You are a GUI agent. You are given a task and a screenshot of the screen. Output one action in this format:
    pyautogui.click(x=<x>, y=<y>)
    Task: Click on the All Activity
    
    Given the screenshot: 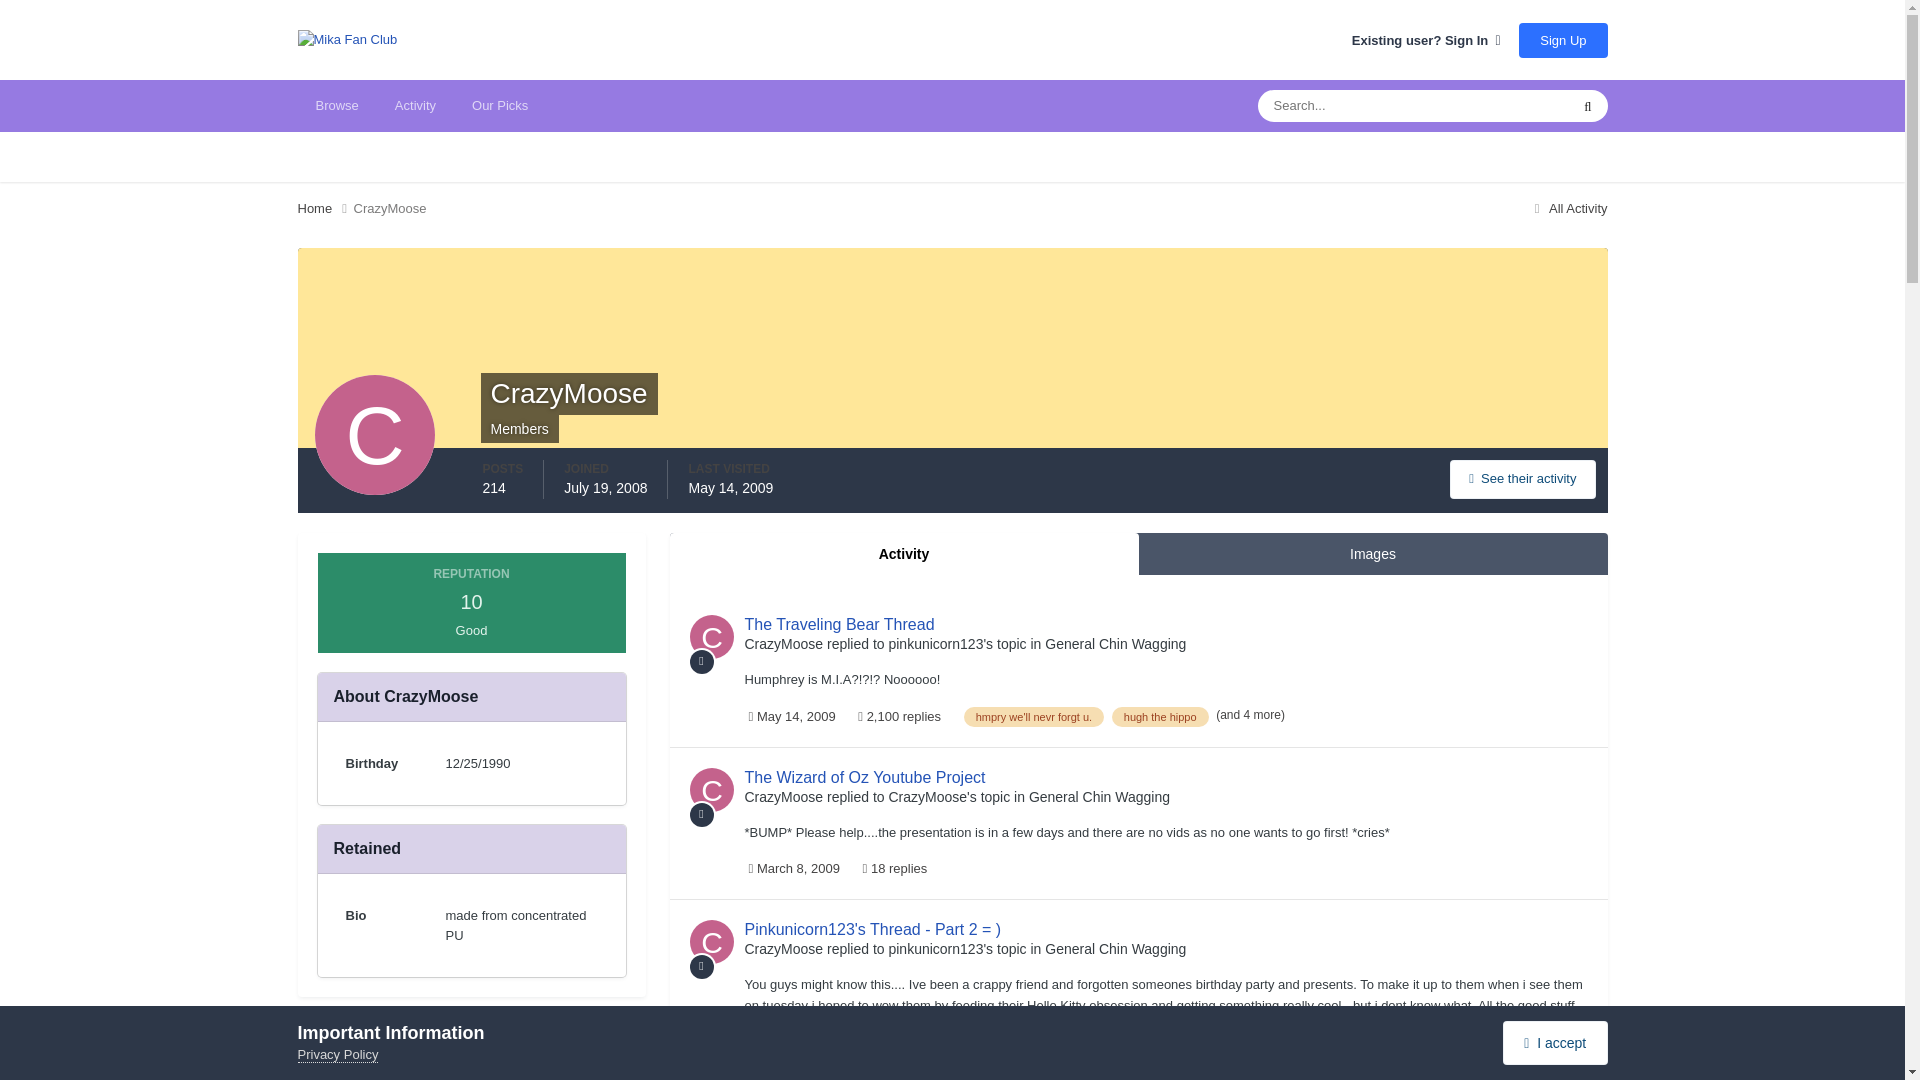 What is the action you would take?
    pyautogui.click(x=1568, y=208)
    